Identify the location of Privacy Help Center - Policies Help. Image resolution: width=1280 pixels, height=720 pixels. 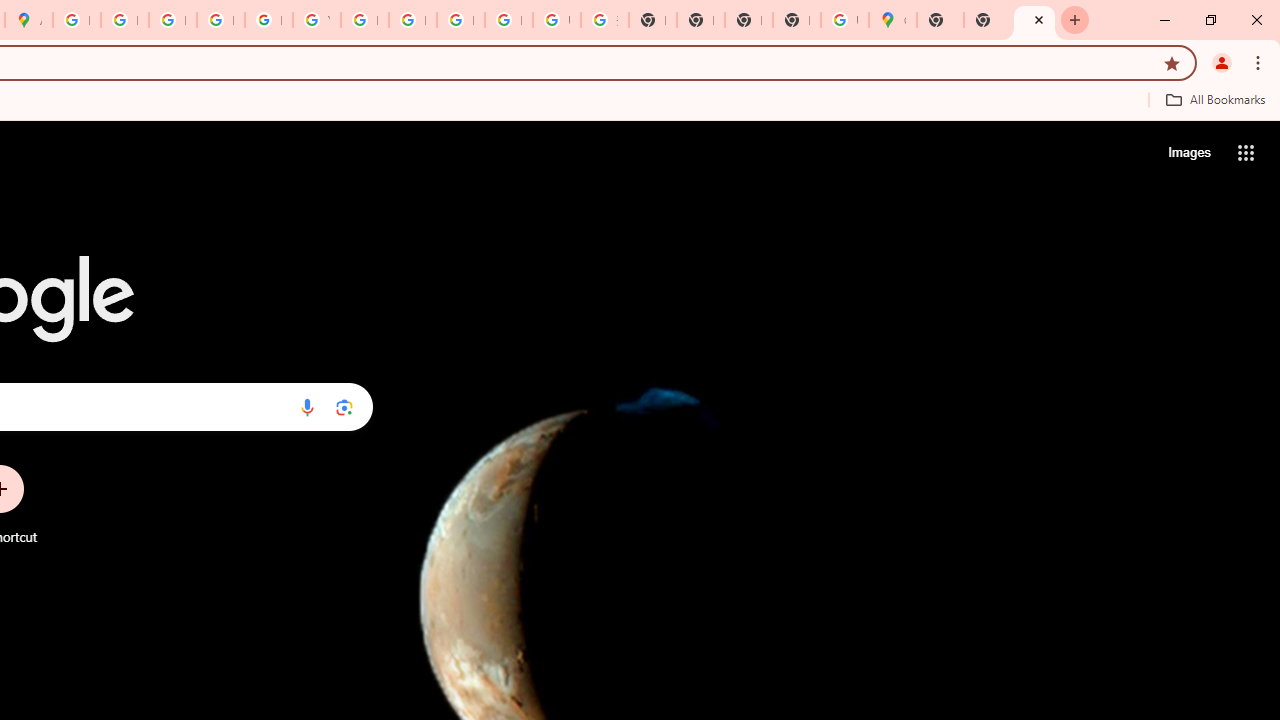
(172, 20).